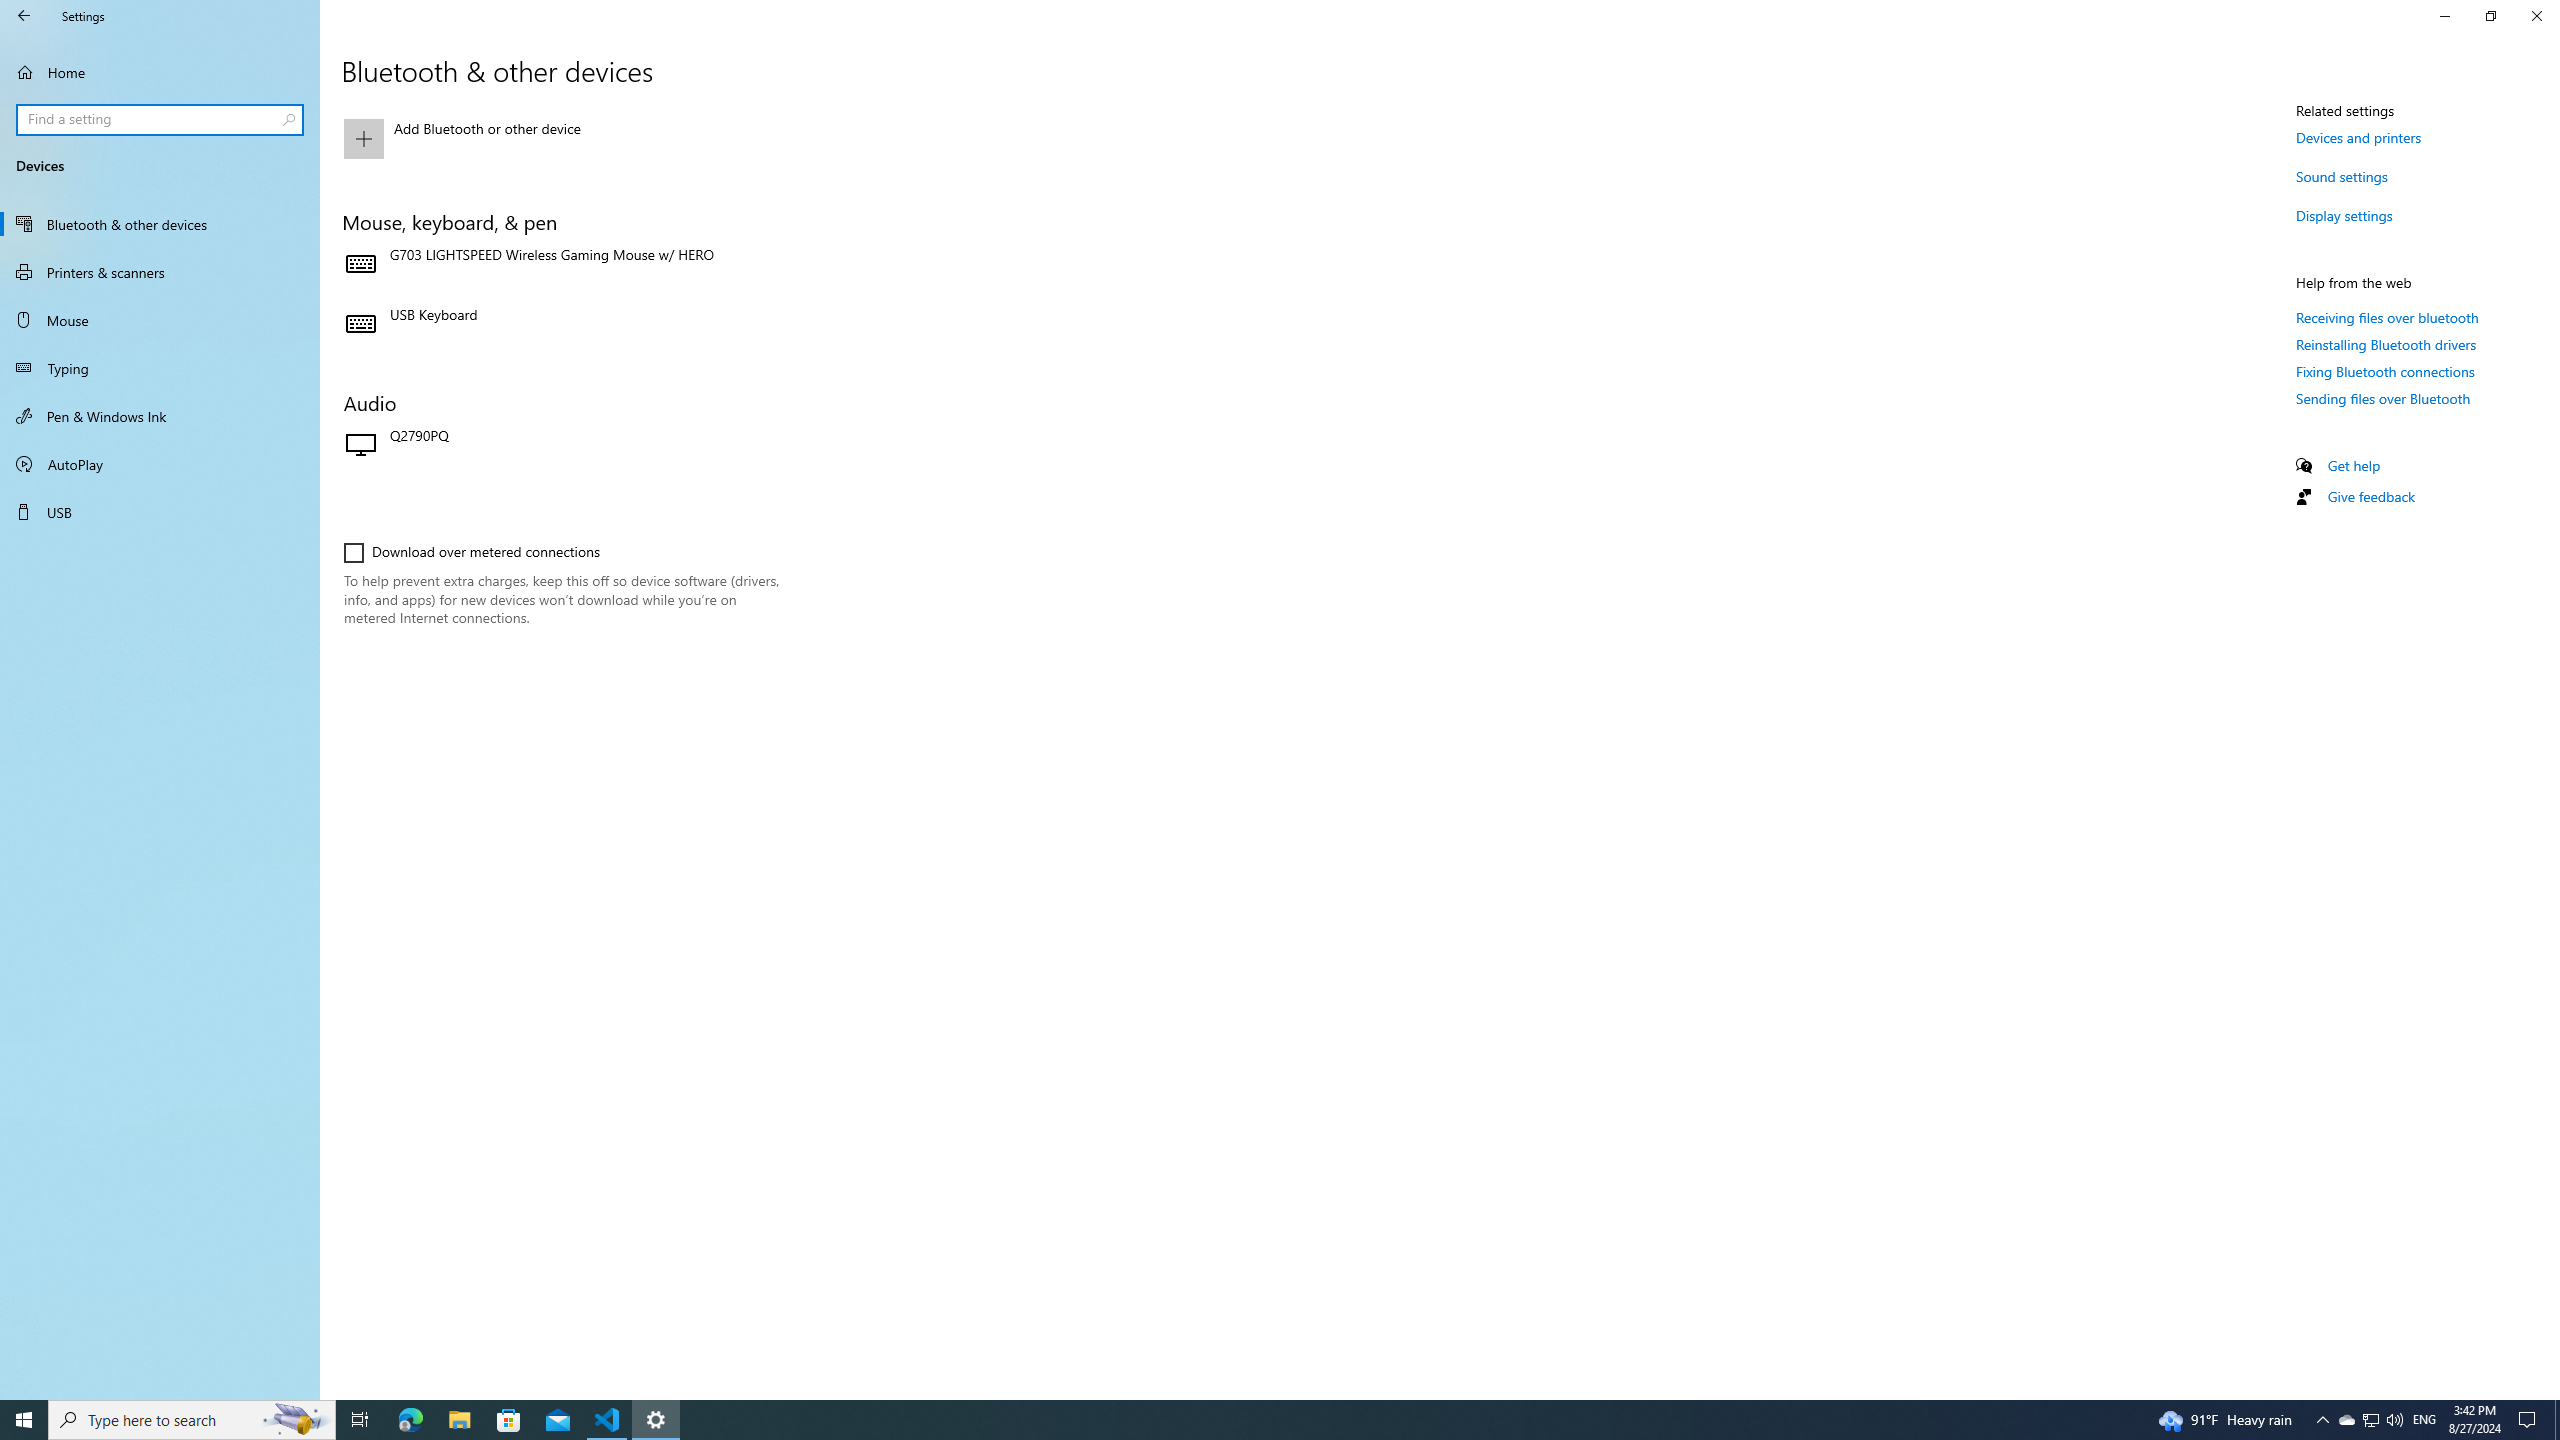 The image size is (2560, 1440). What do you see at coordinates (160, 464) in the screenshot?
I see `AutoPlay` at bounding box center [160, 464].